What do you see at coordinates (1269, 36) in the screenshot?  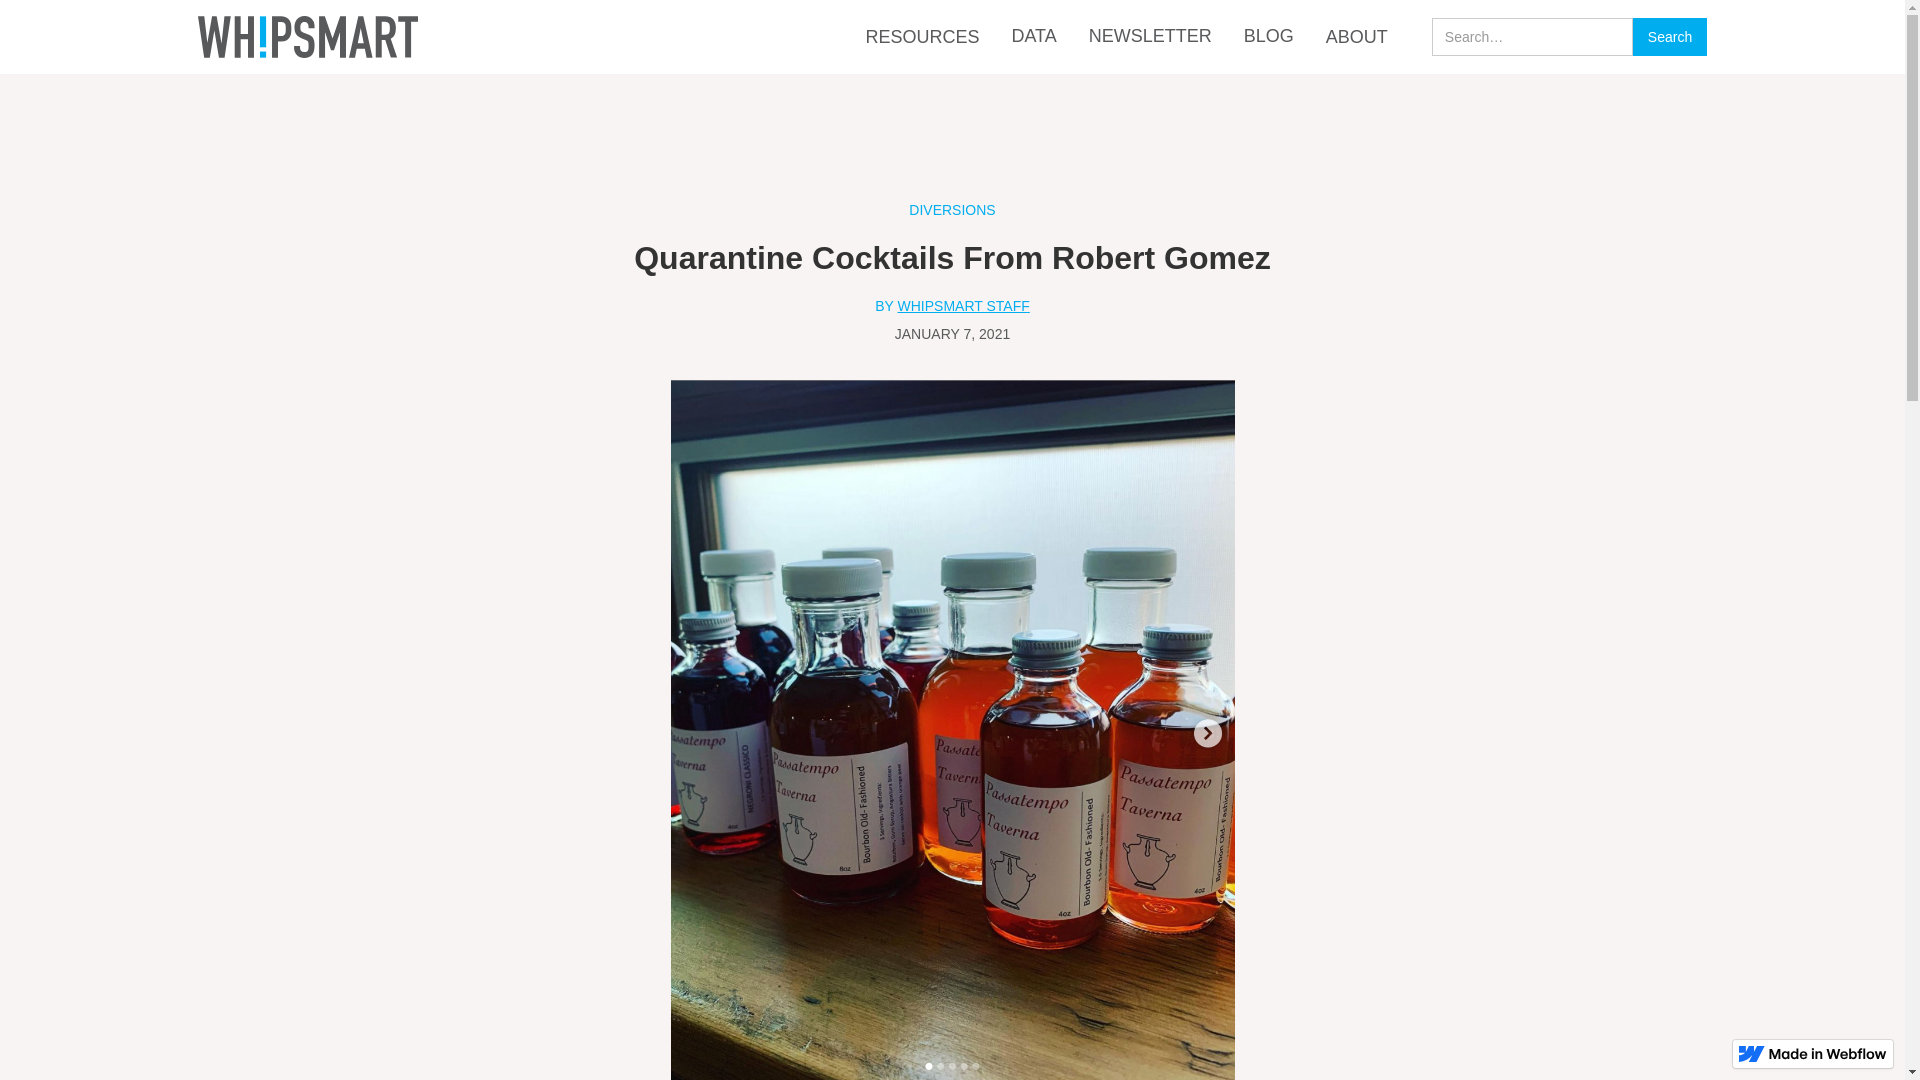 I see `BLOG` at bounding box center [1269, 36].